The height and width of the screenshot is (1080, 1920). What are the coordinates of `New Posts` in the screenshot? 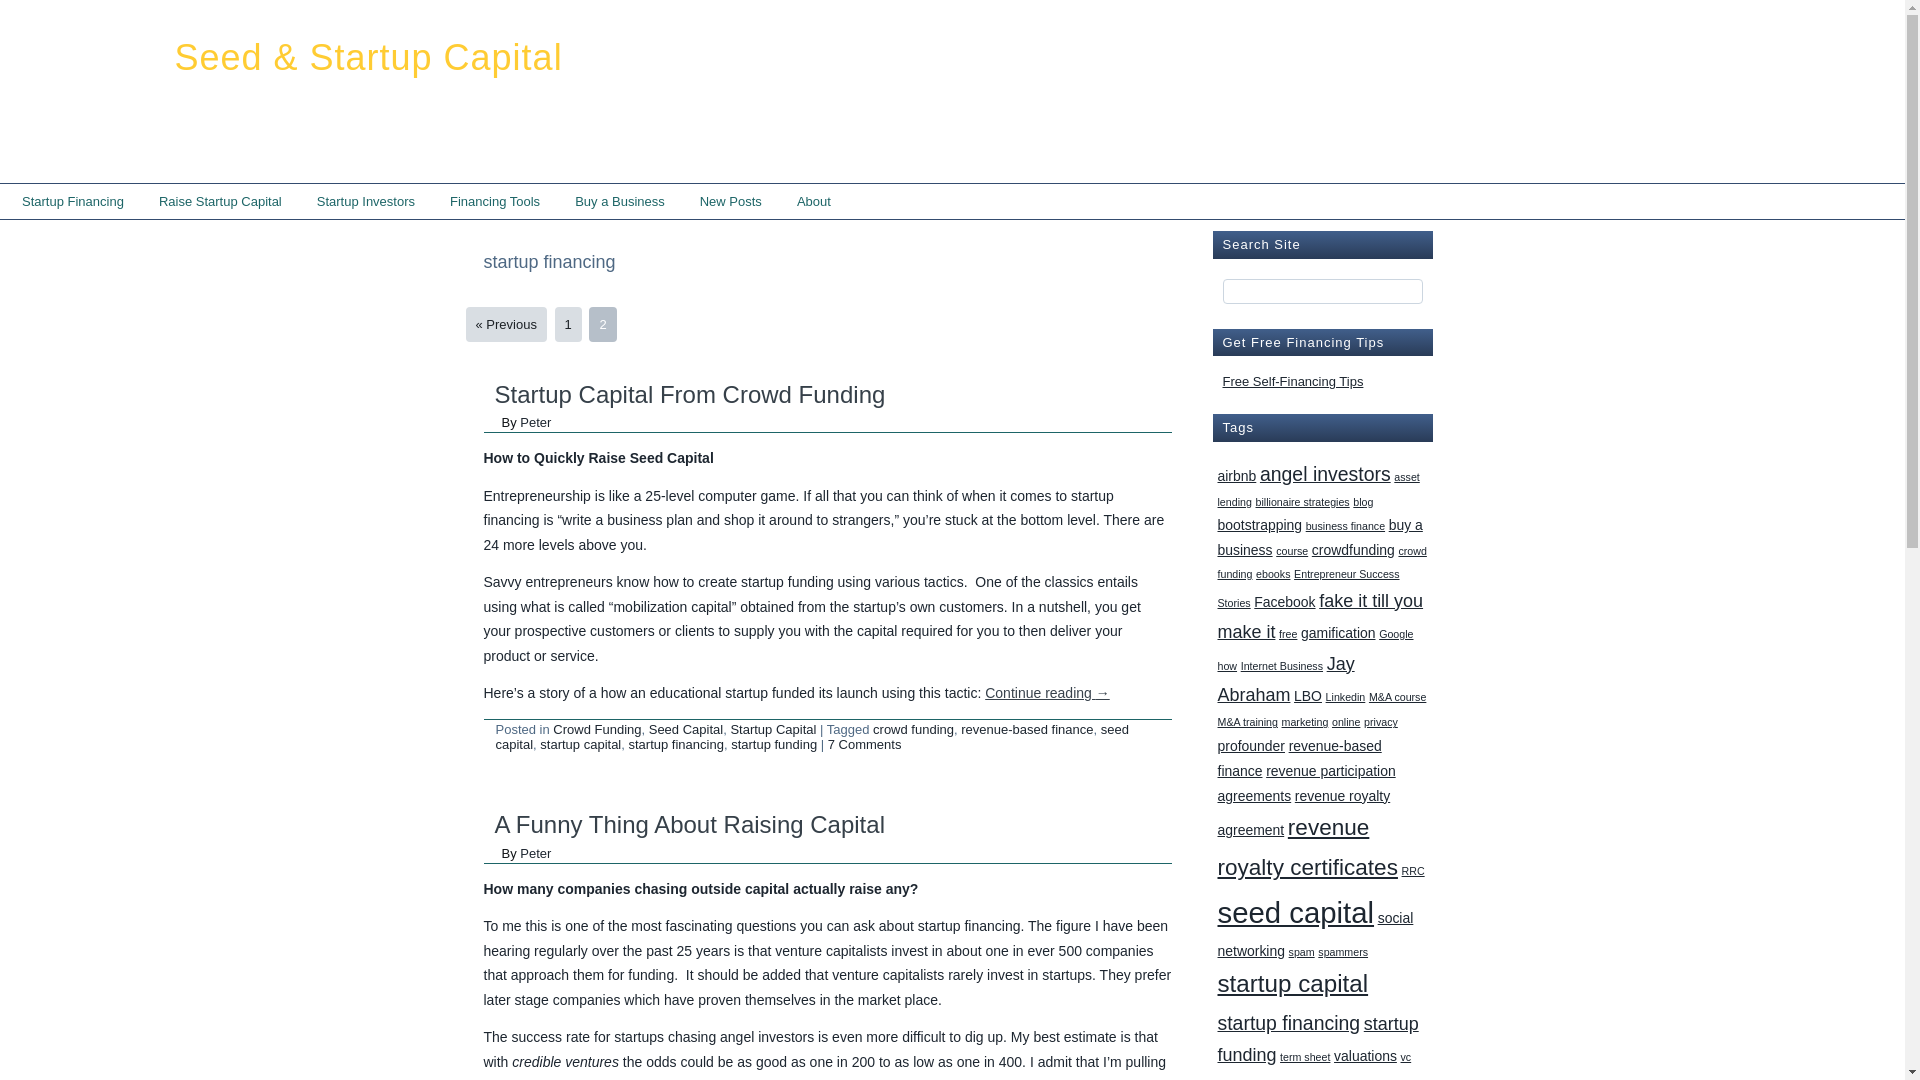 It's located at (731, 201).